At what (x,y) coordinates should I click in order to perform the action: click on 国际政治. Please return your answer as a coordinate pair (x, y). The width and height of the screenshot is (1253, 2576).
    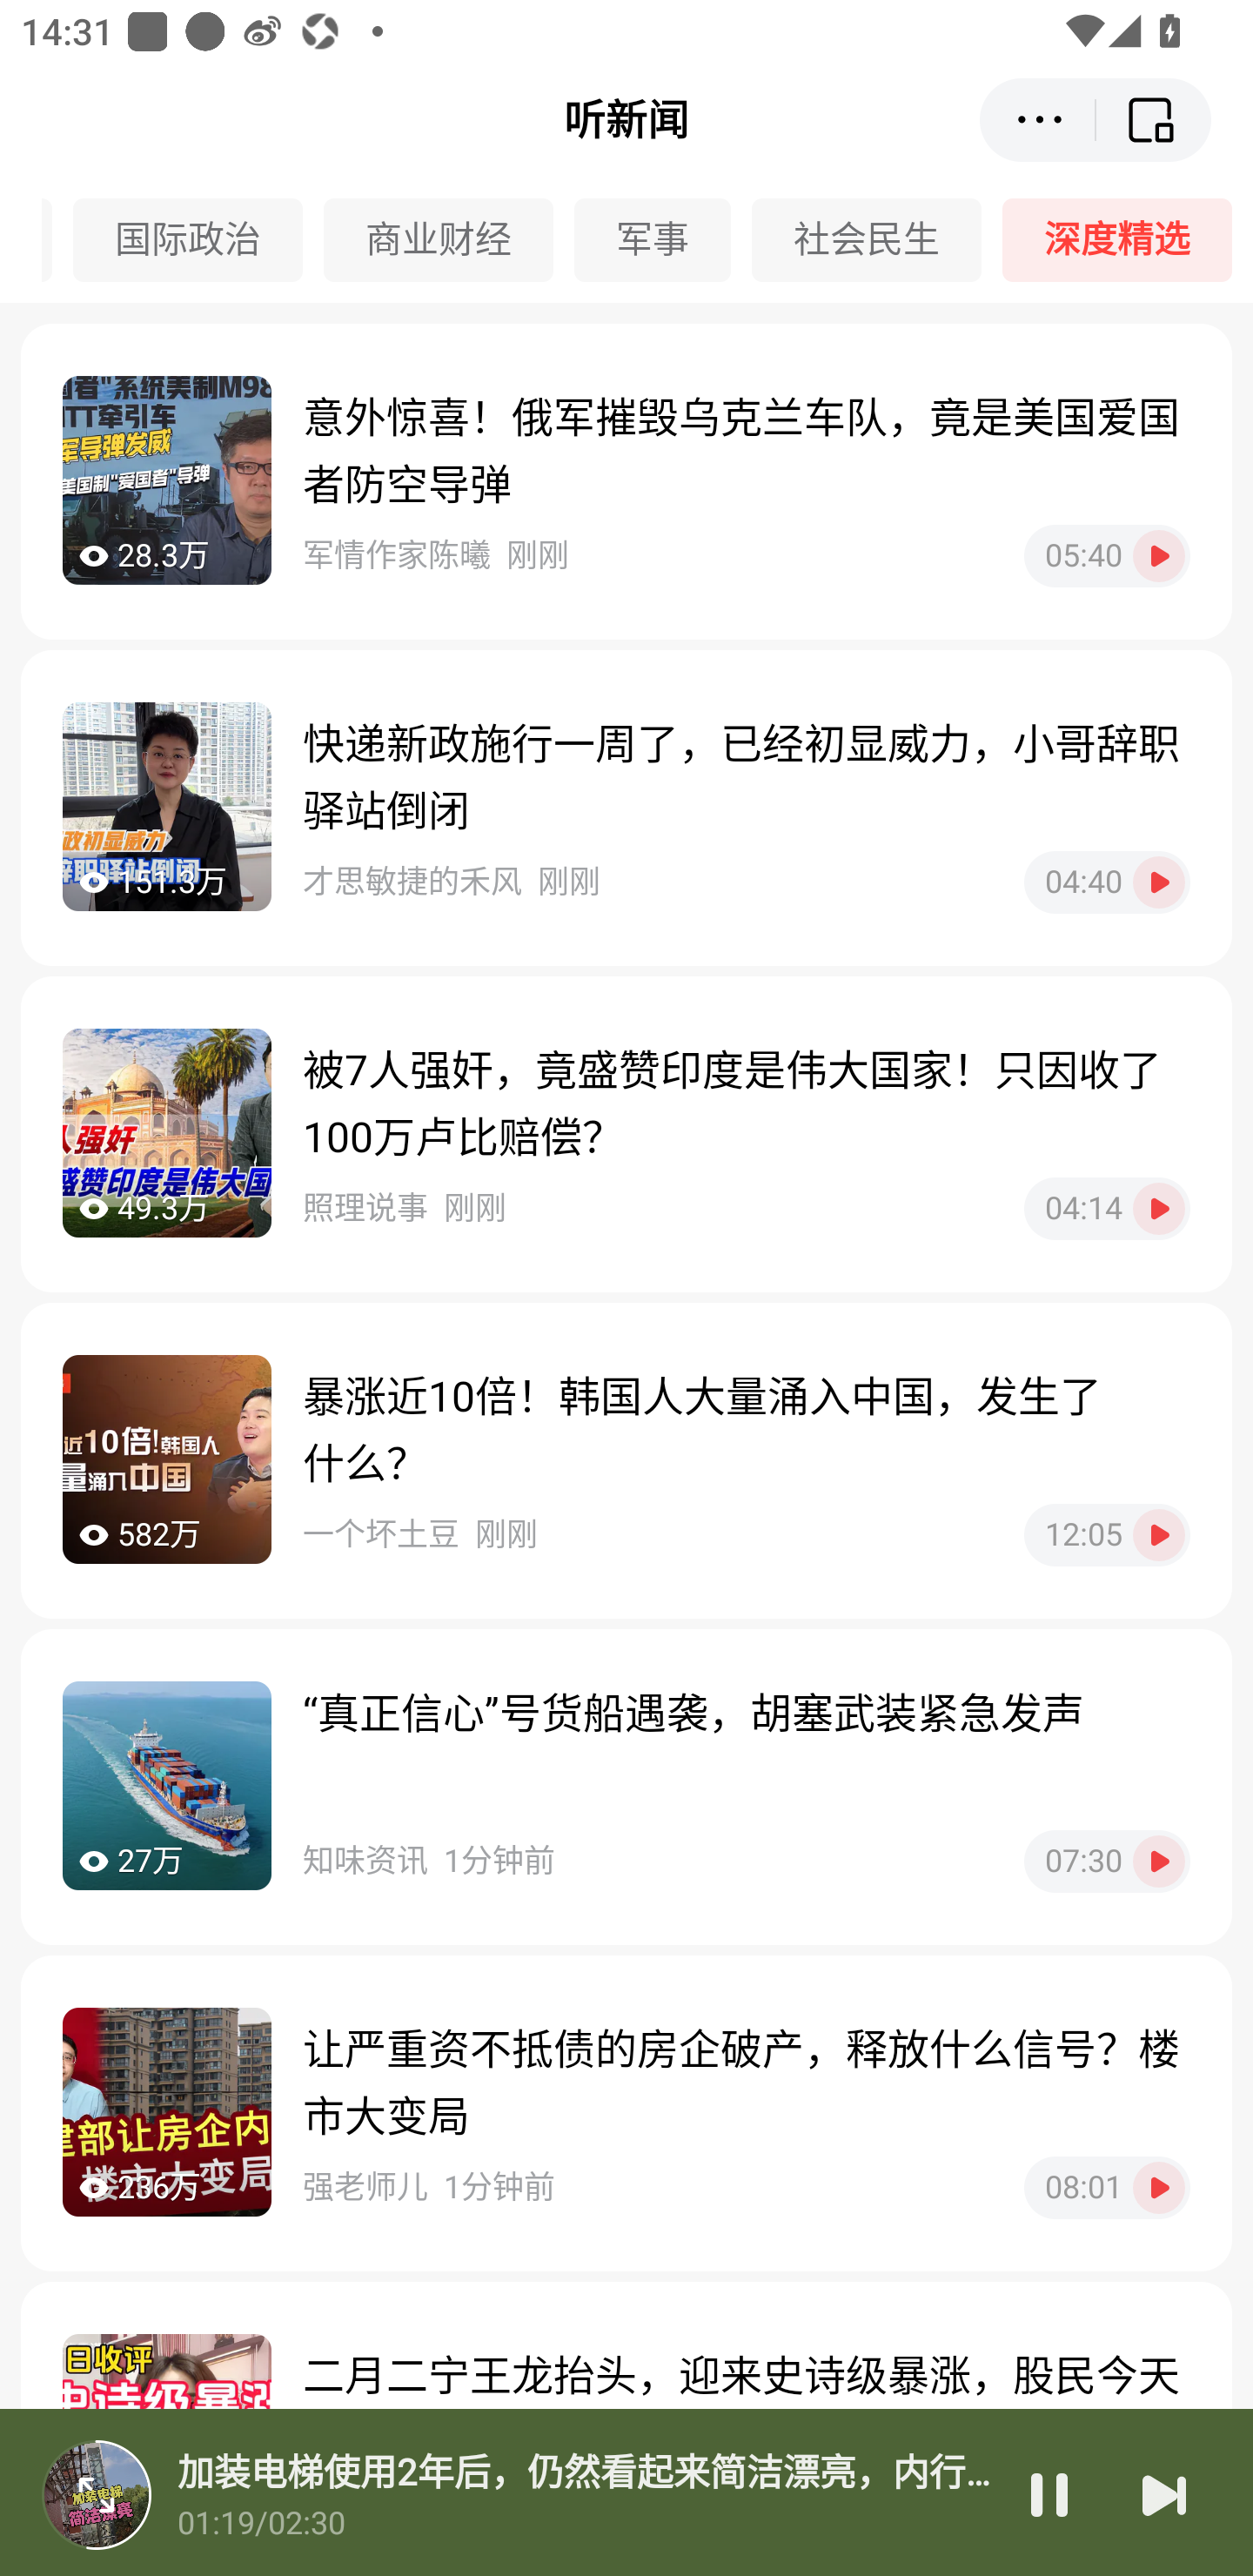
    Looking at the image, I should click on (198, 240).